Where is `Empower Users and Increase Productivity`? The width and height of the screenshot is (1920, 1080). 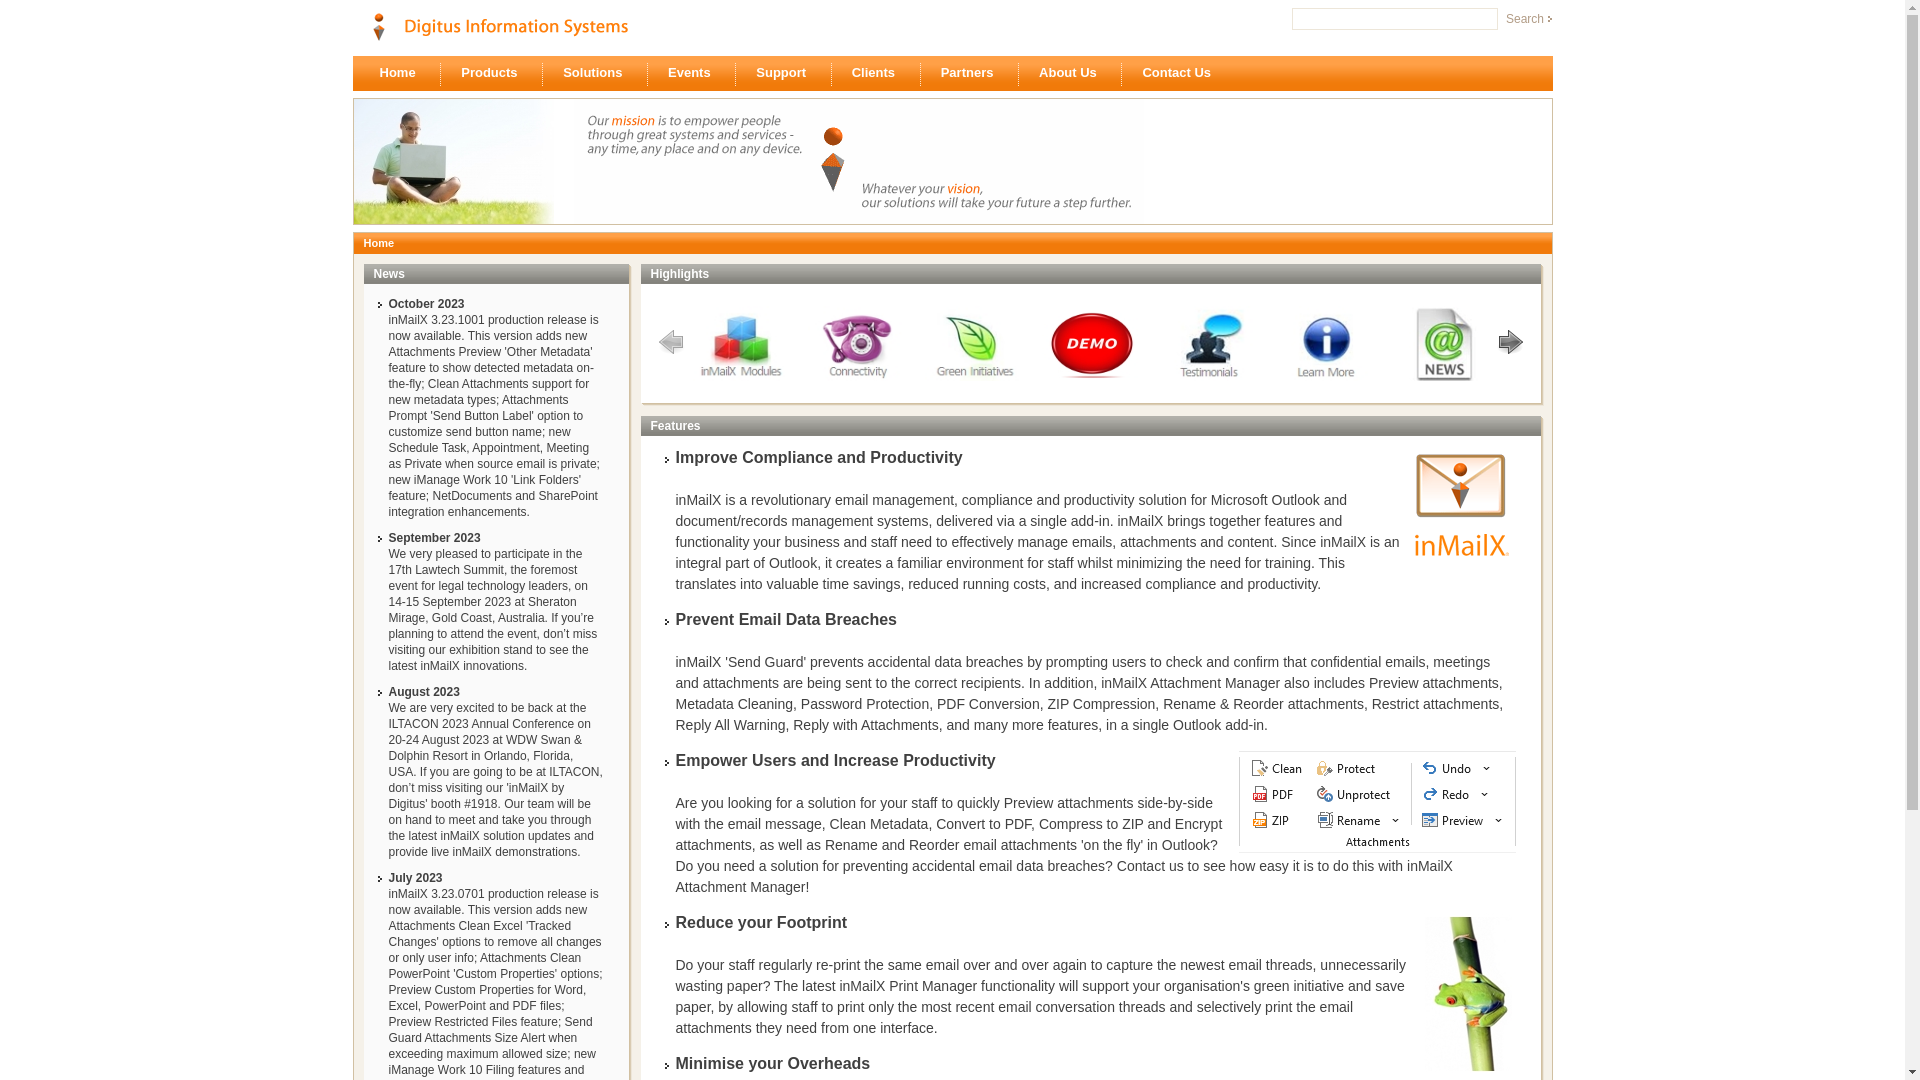
Empower Users and Increase Productivity is located at coordinates (836, 760).